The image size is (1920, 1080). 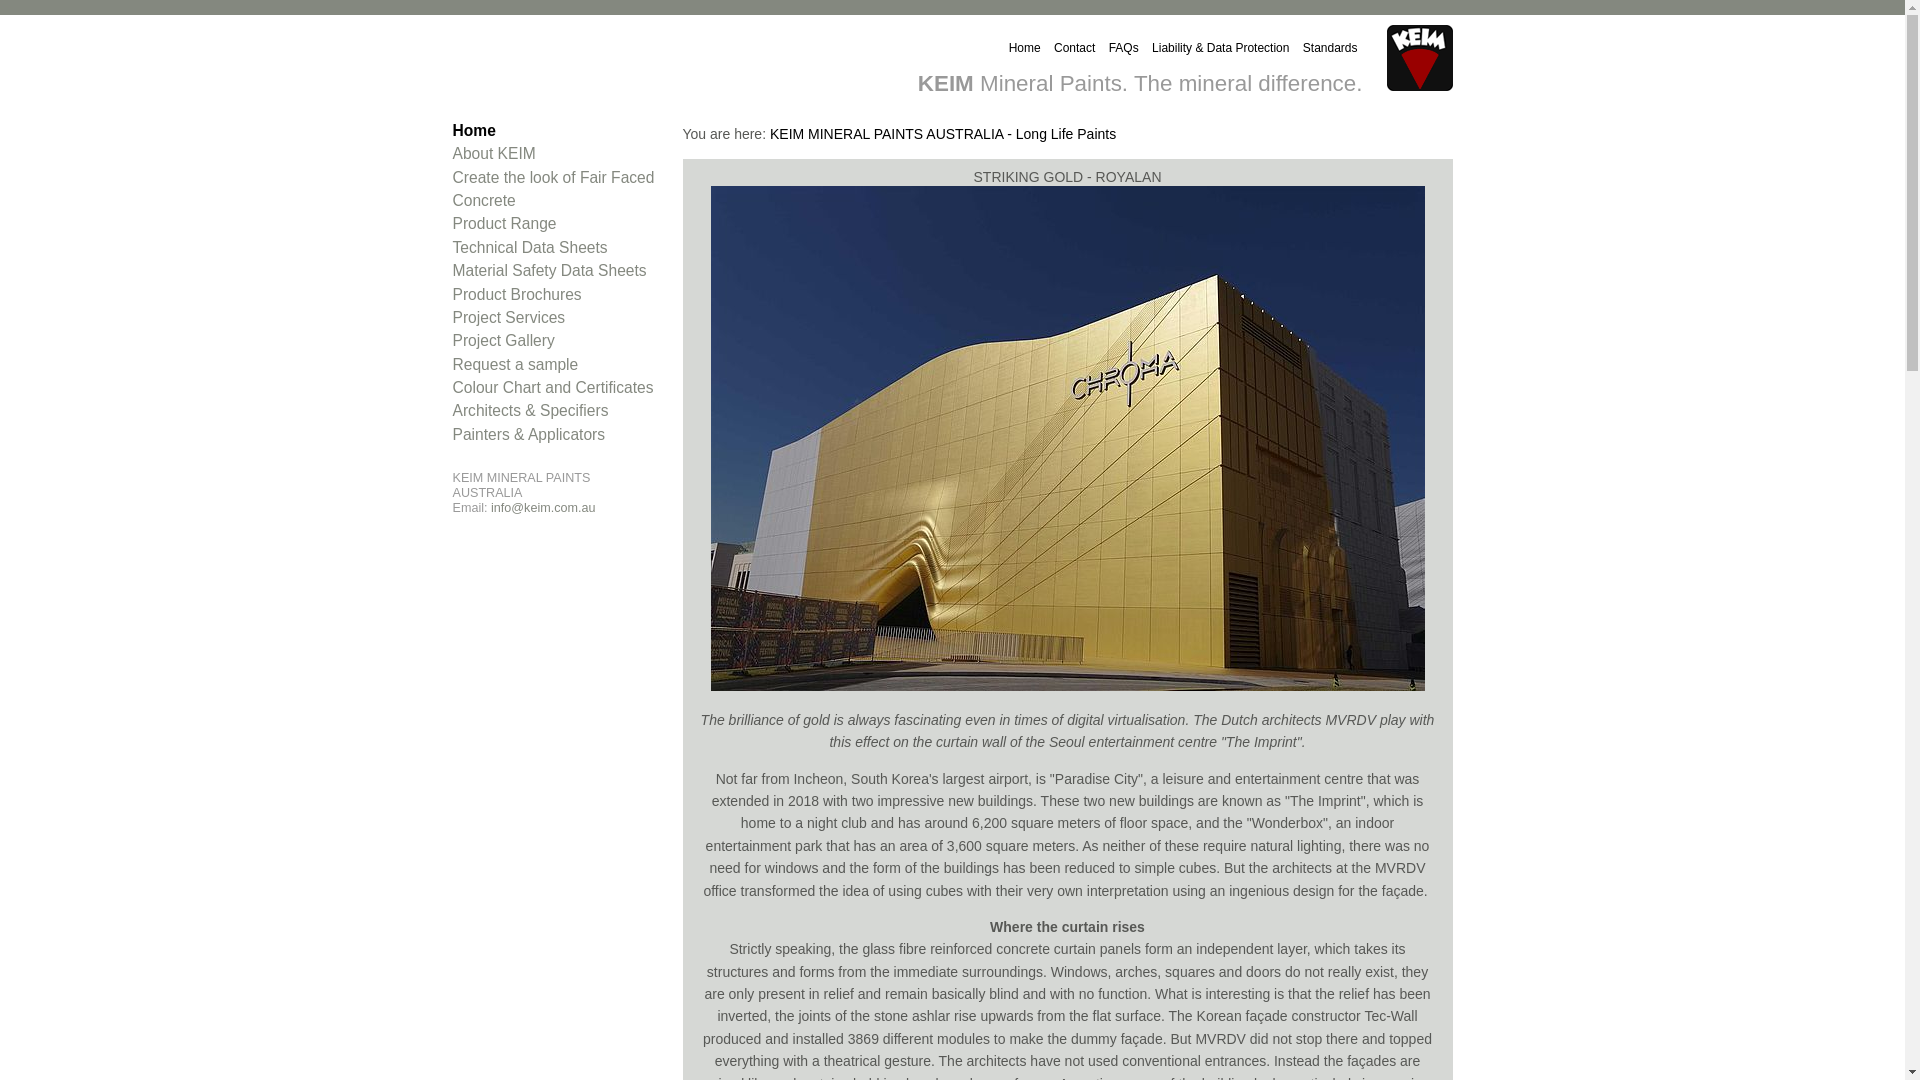 I want to click on KEIM MINERAL PAINTS AUSTRALIA - Long Life Paints, so click(x=943, y=134).